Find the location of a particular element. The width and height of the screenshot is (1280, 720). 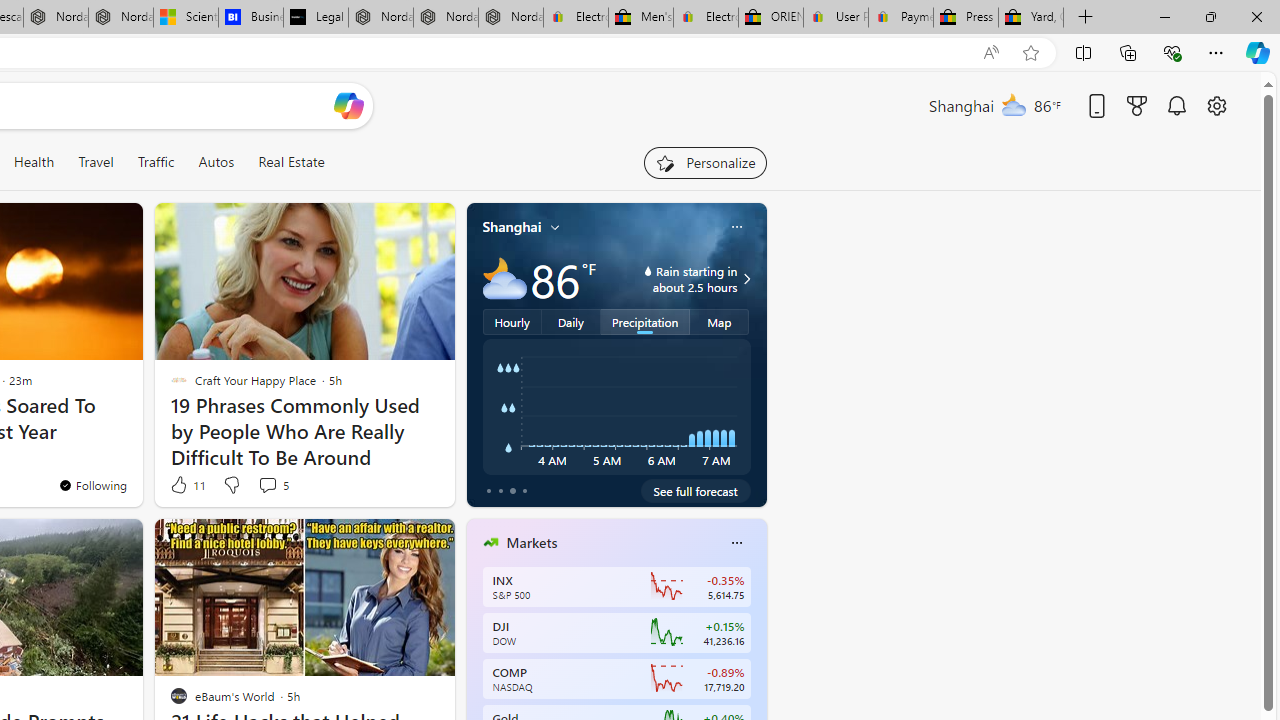

Press Room - eBay Inc. is located at coordinates (966, 18).